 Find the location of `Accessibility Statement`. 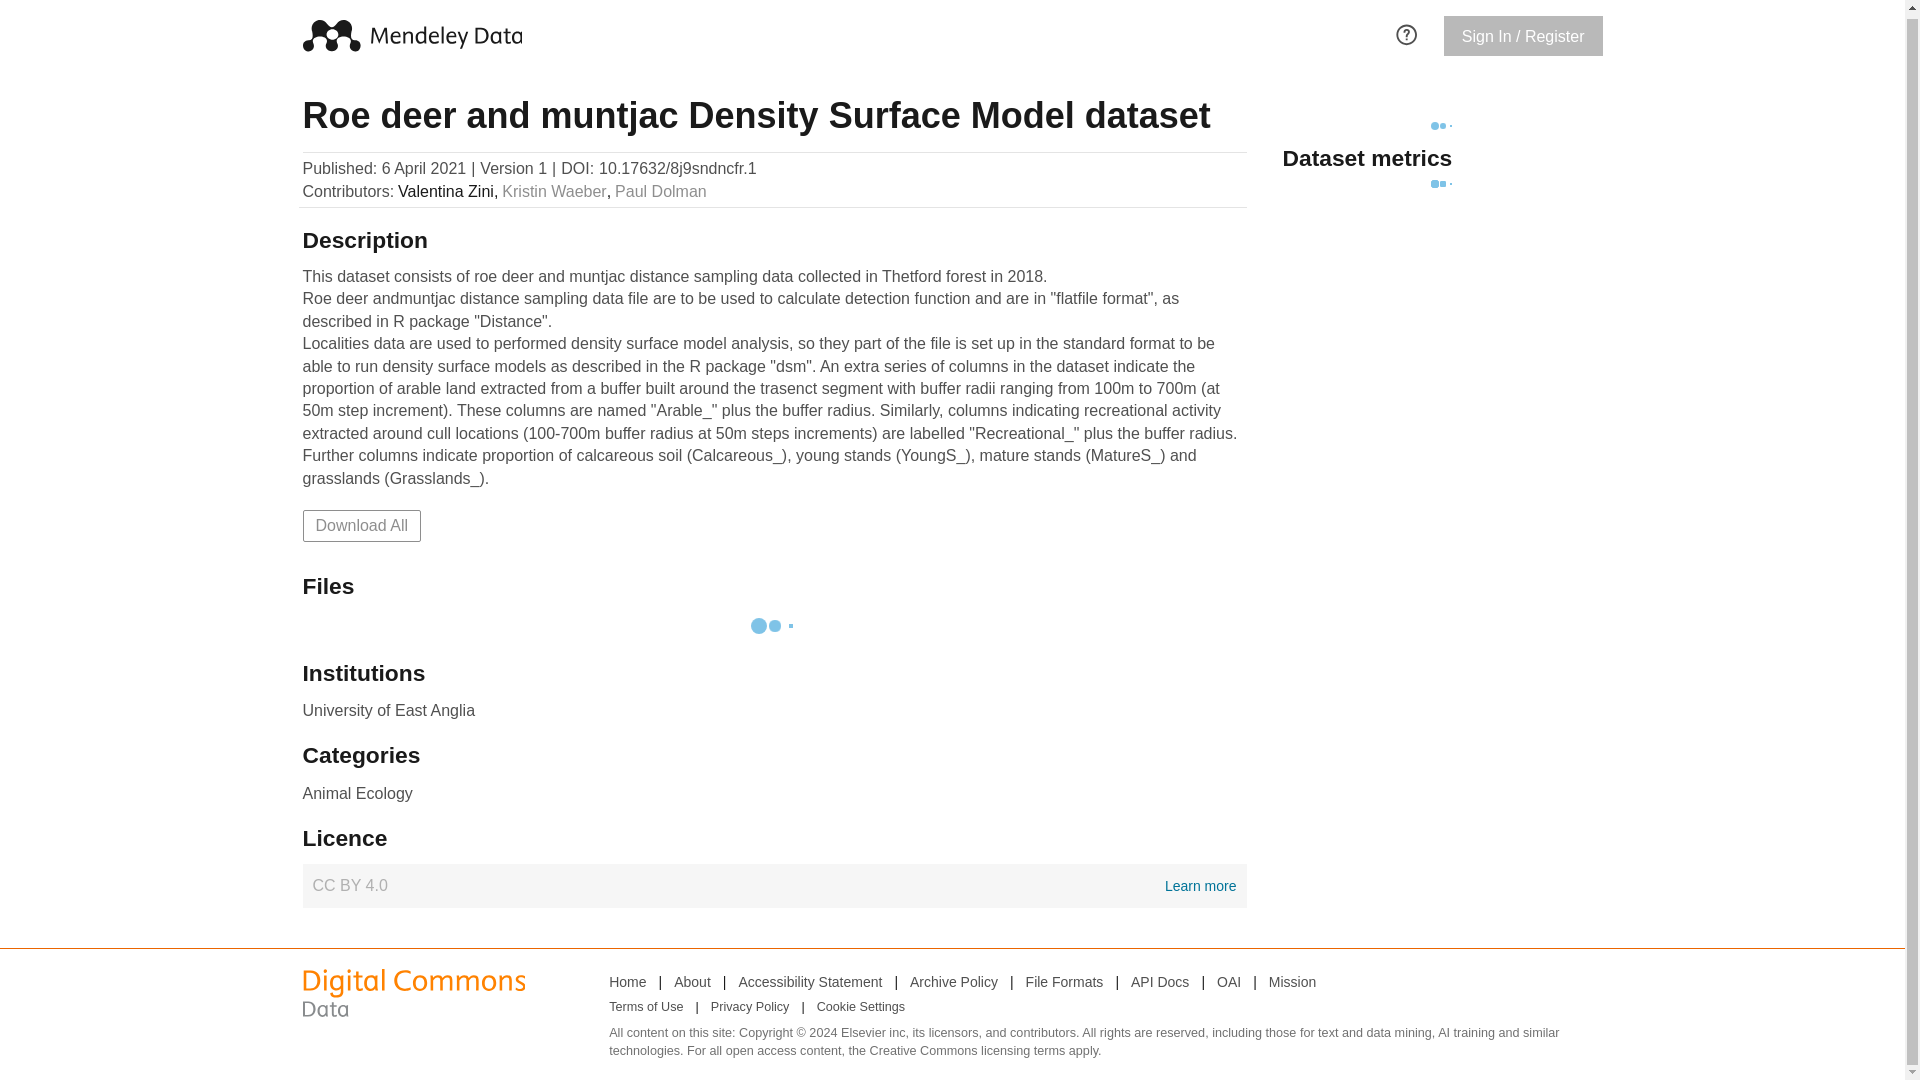

Accessibility Statement is located at coordinates (774, 886).